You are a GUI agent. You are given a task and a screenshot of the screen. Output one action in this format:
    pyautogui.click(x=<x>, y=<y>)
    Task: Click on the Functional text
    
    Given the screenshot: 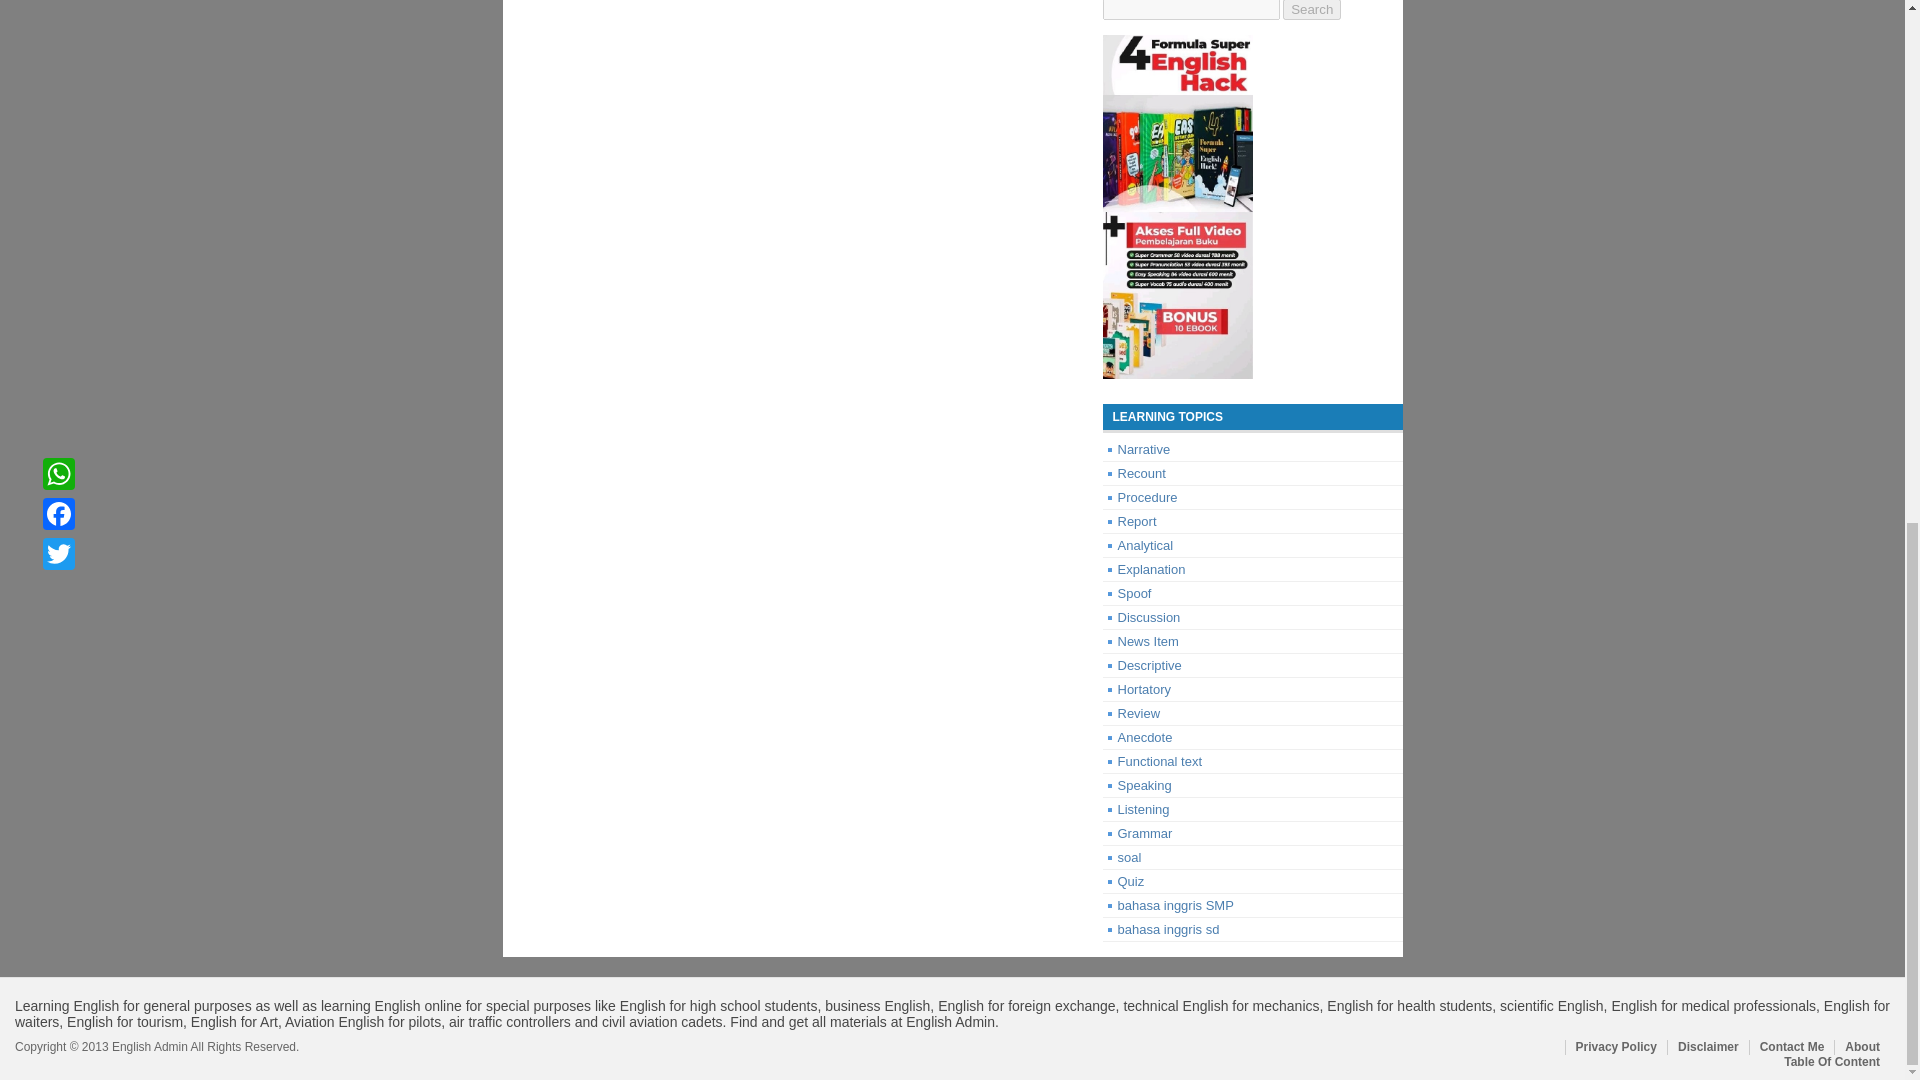 What is the action you would take?
    pyautogui.click(x=1160, y=760)
    